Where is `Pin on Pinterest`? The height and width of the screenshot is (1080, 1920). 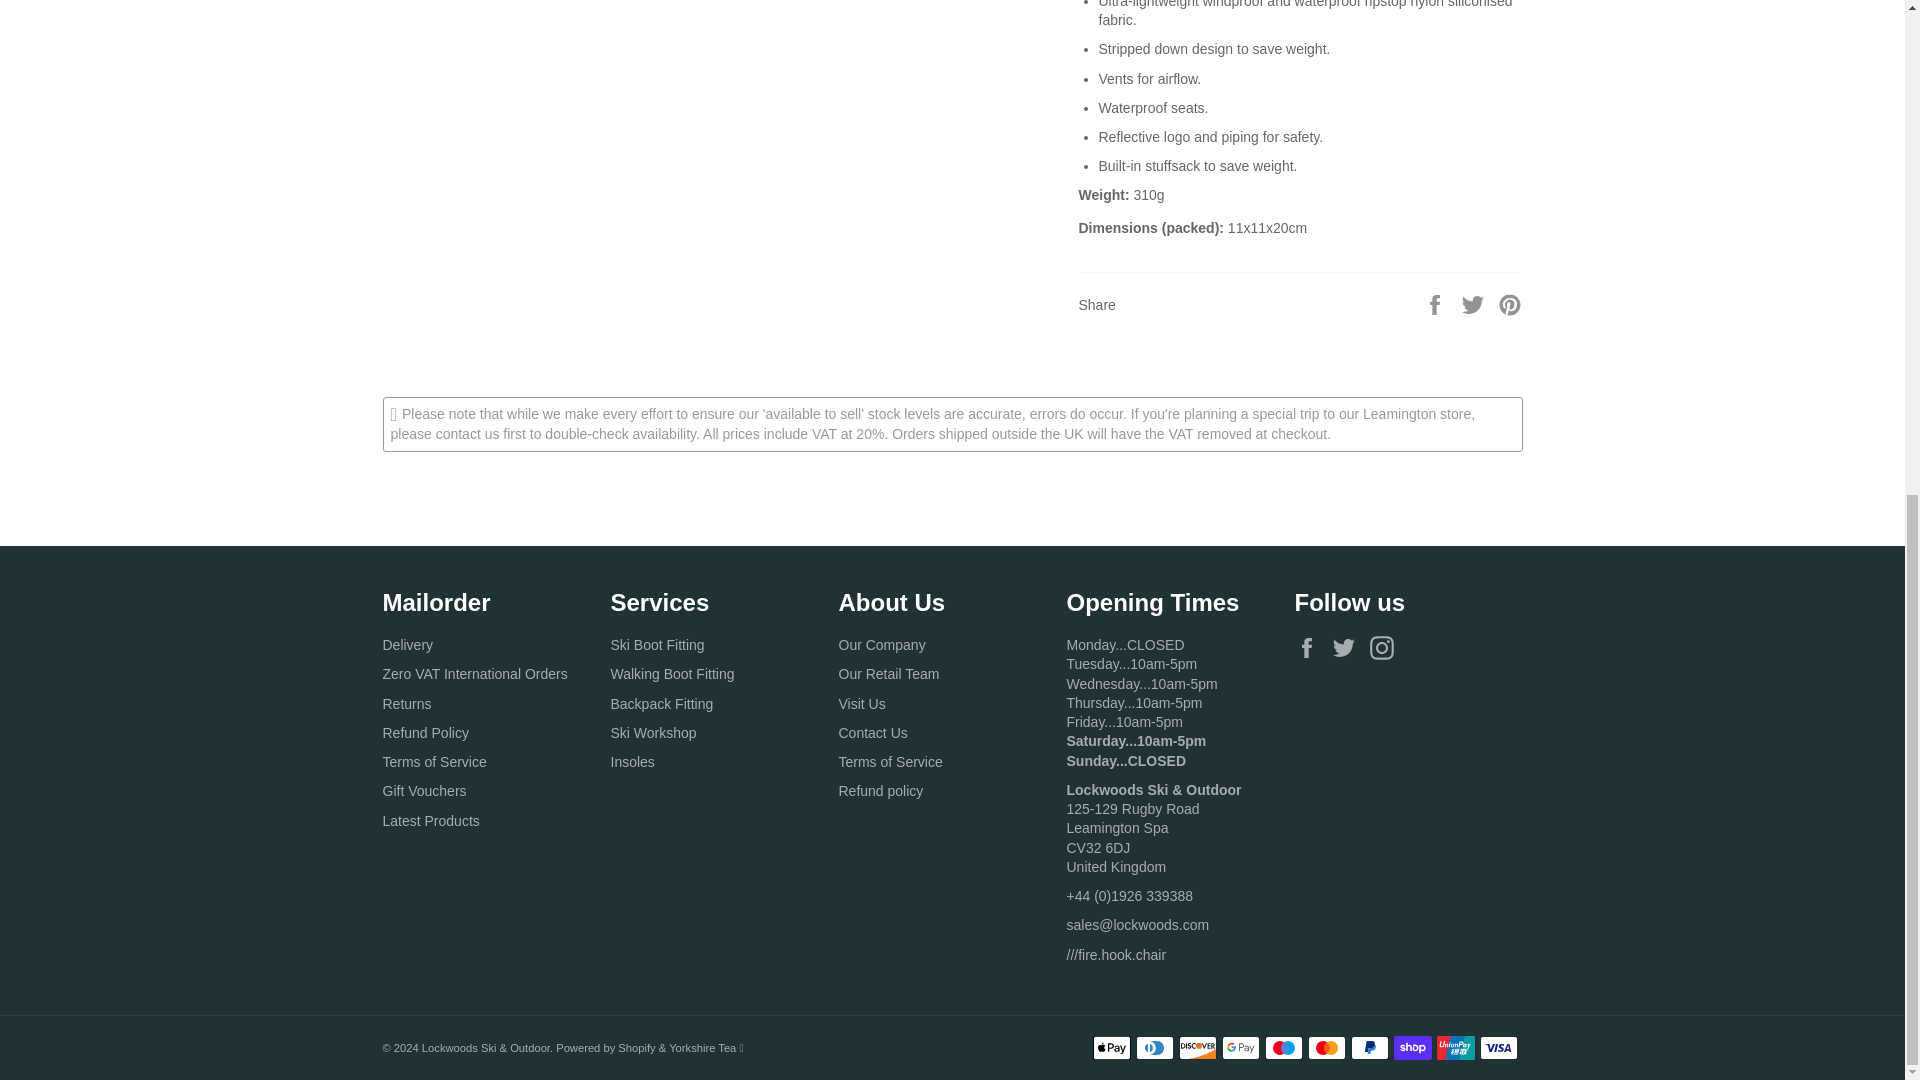 Pin on Pinterest is located at coordinates (1510, 304).